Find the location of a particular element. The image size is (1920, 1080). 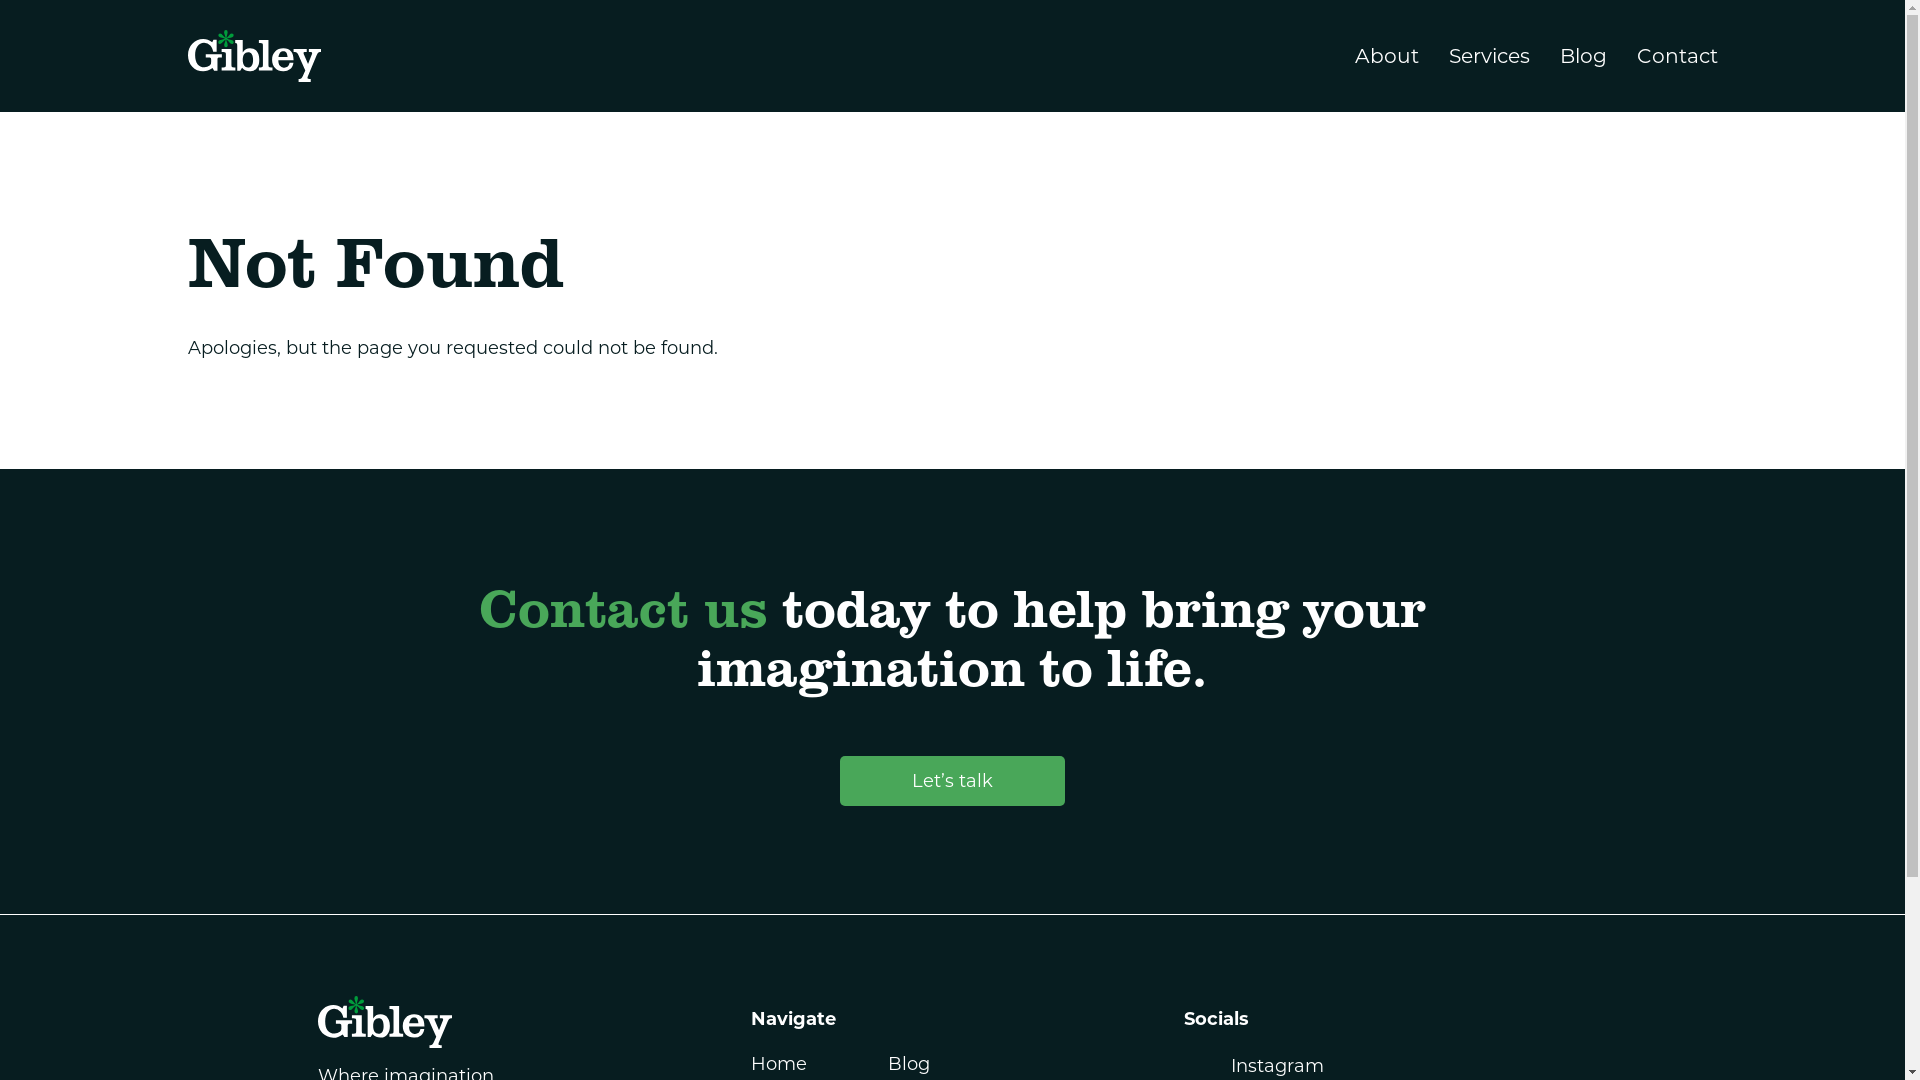

Gibley is located at coordinates (255, 56).